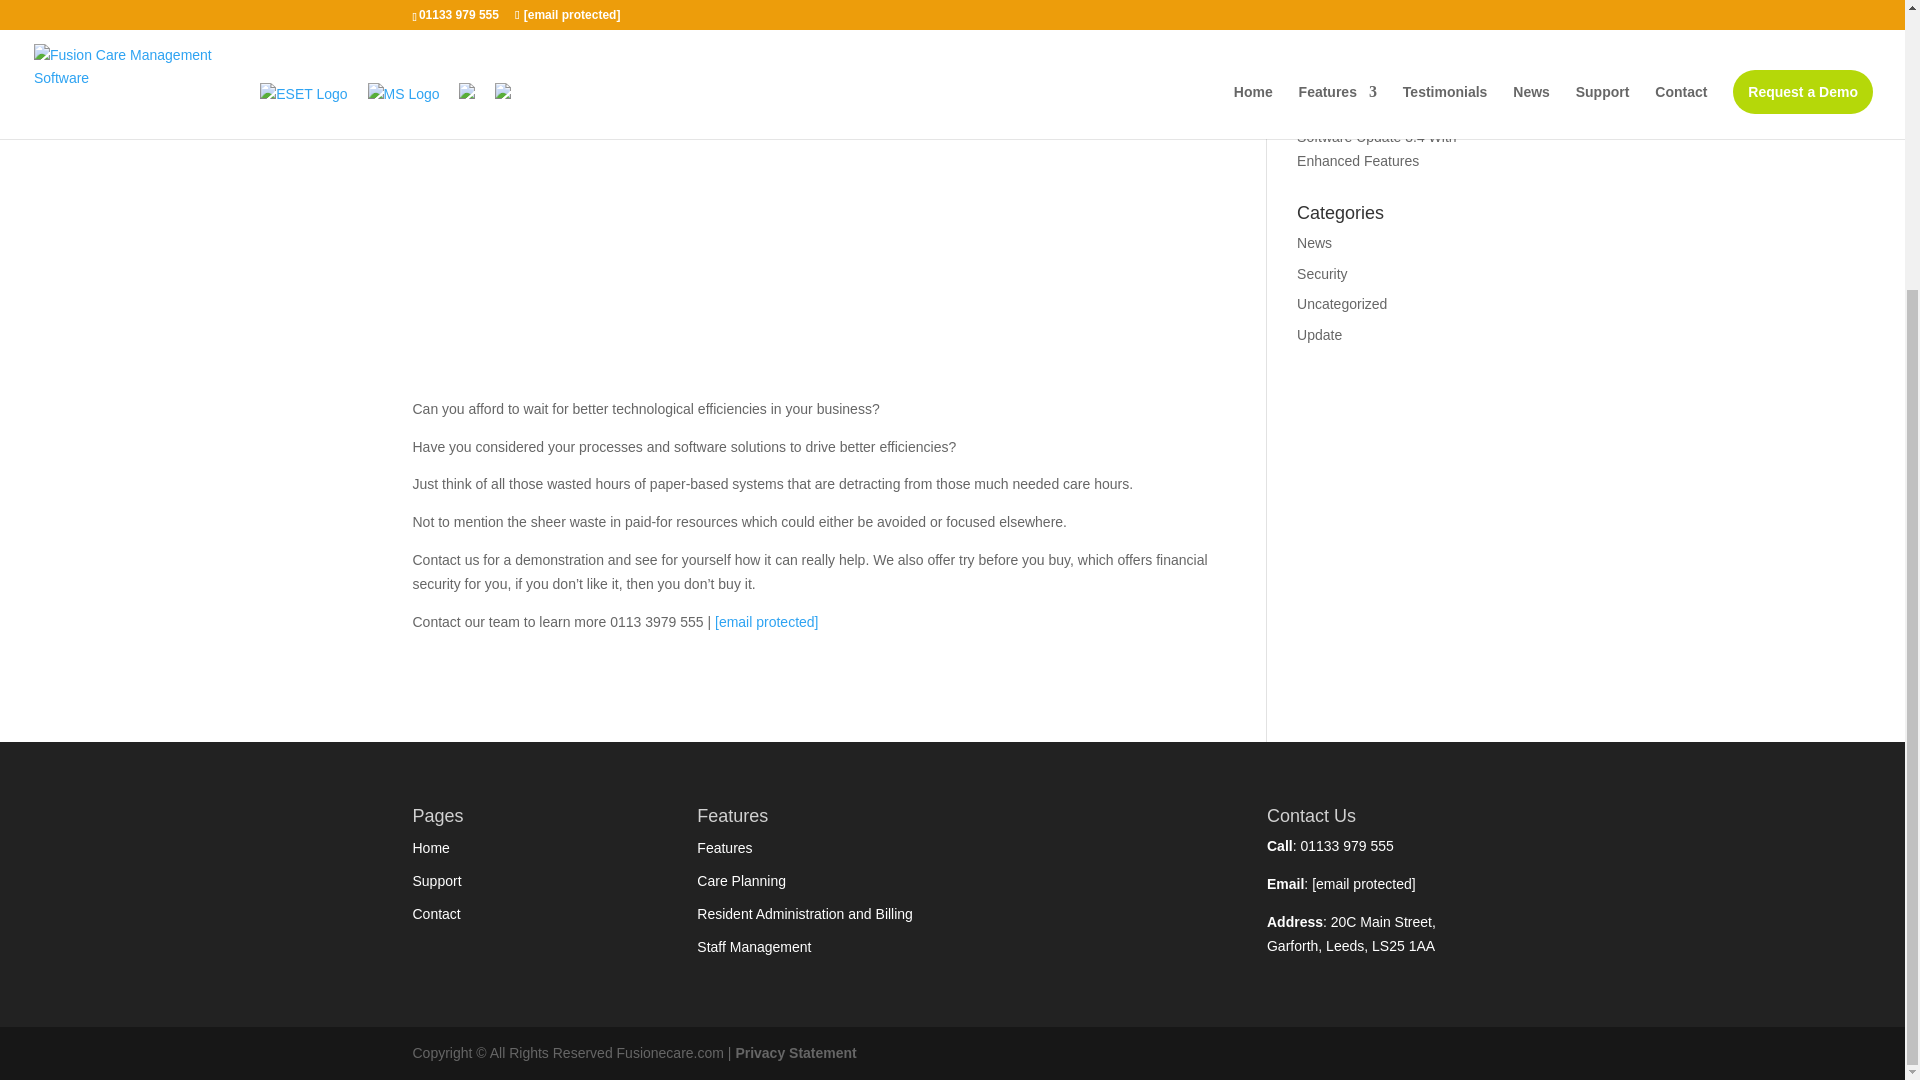  What do you see at coordinates (1322, 273) in the screenshot?
I see `Security` at bounding box center [1322, 273].